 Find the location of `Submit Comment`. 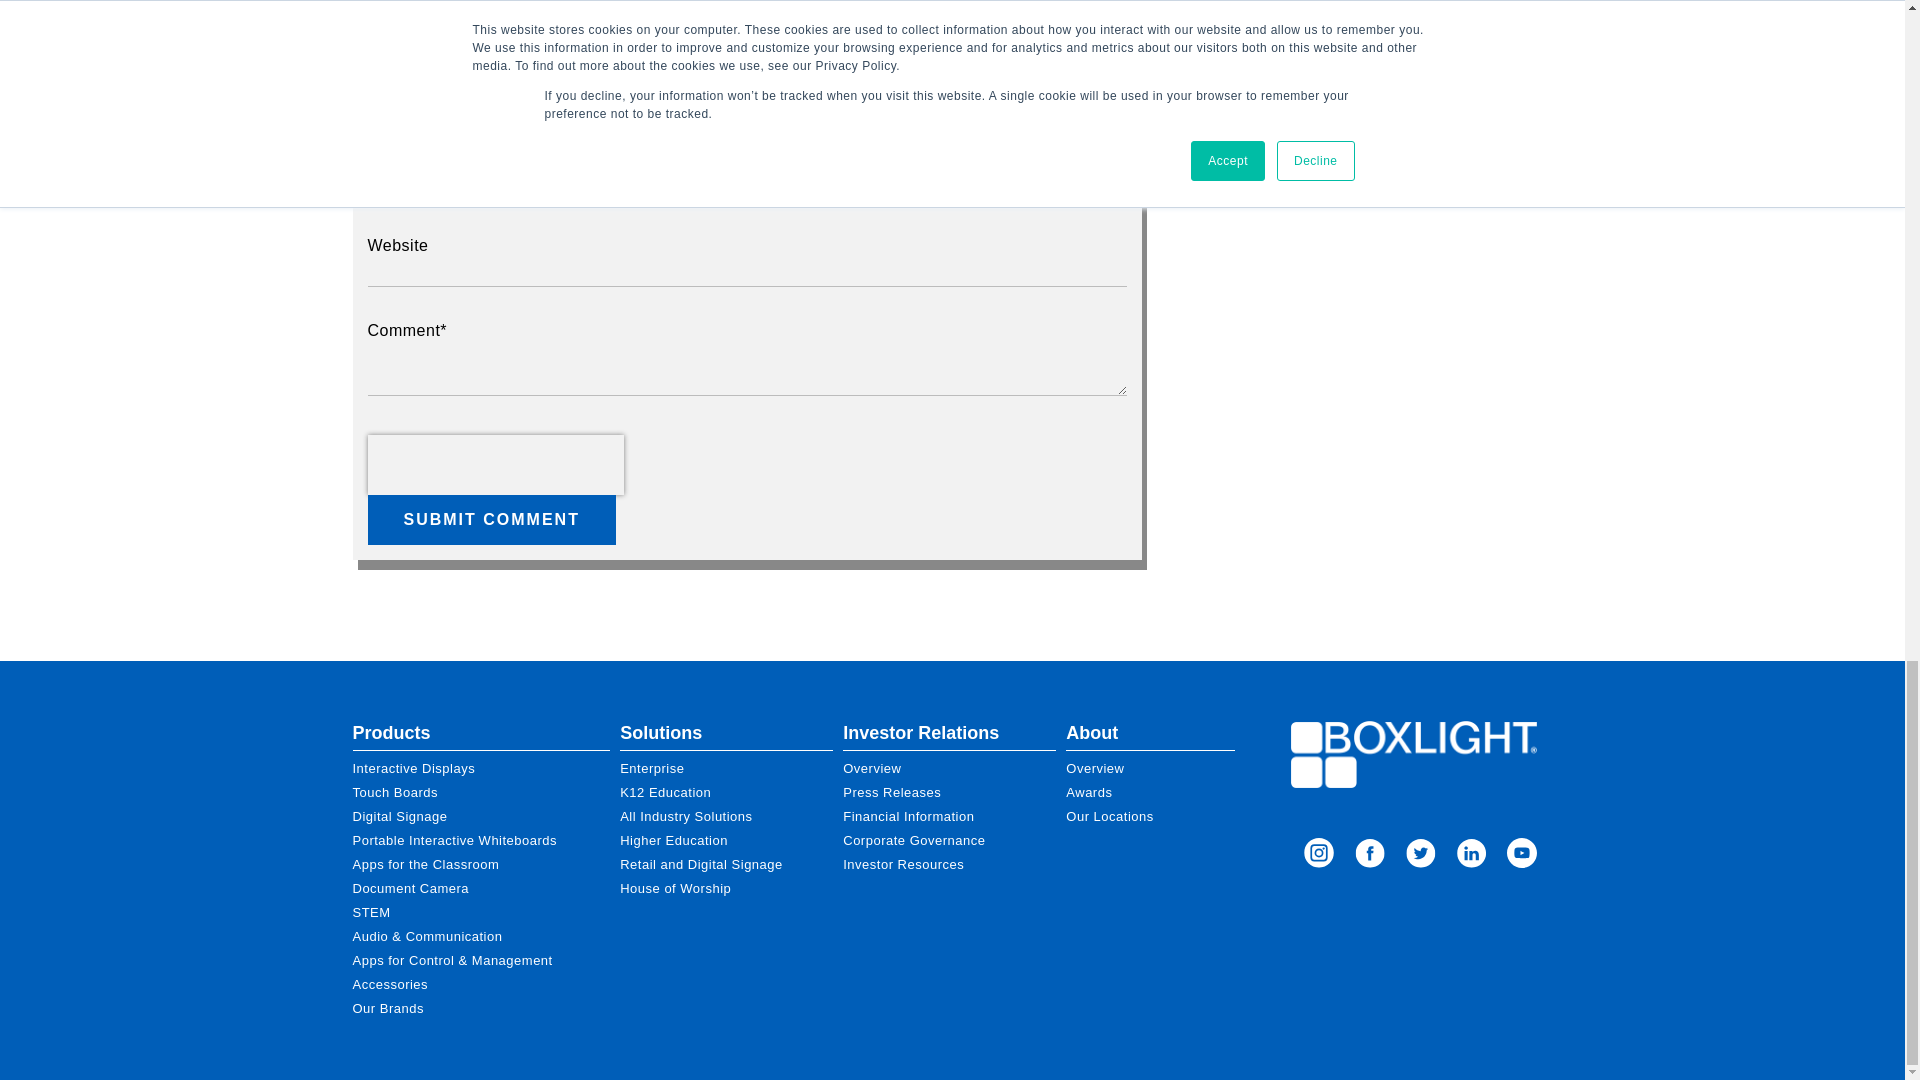

Submit Comment is located at coordinates (492, 520).